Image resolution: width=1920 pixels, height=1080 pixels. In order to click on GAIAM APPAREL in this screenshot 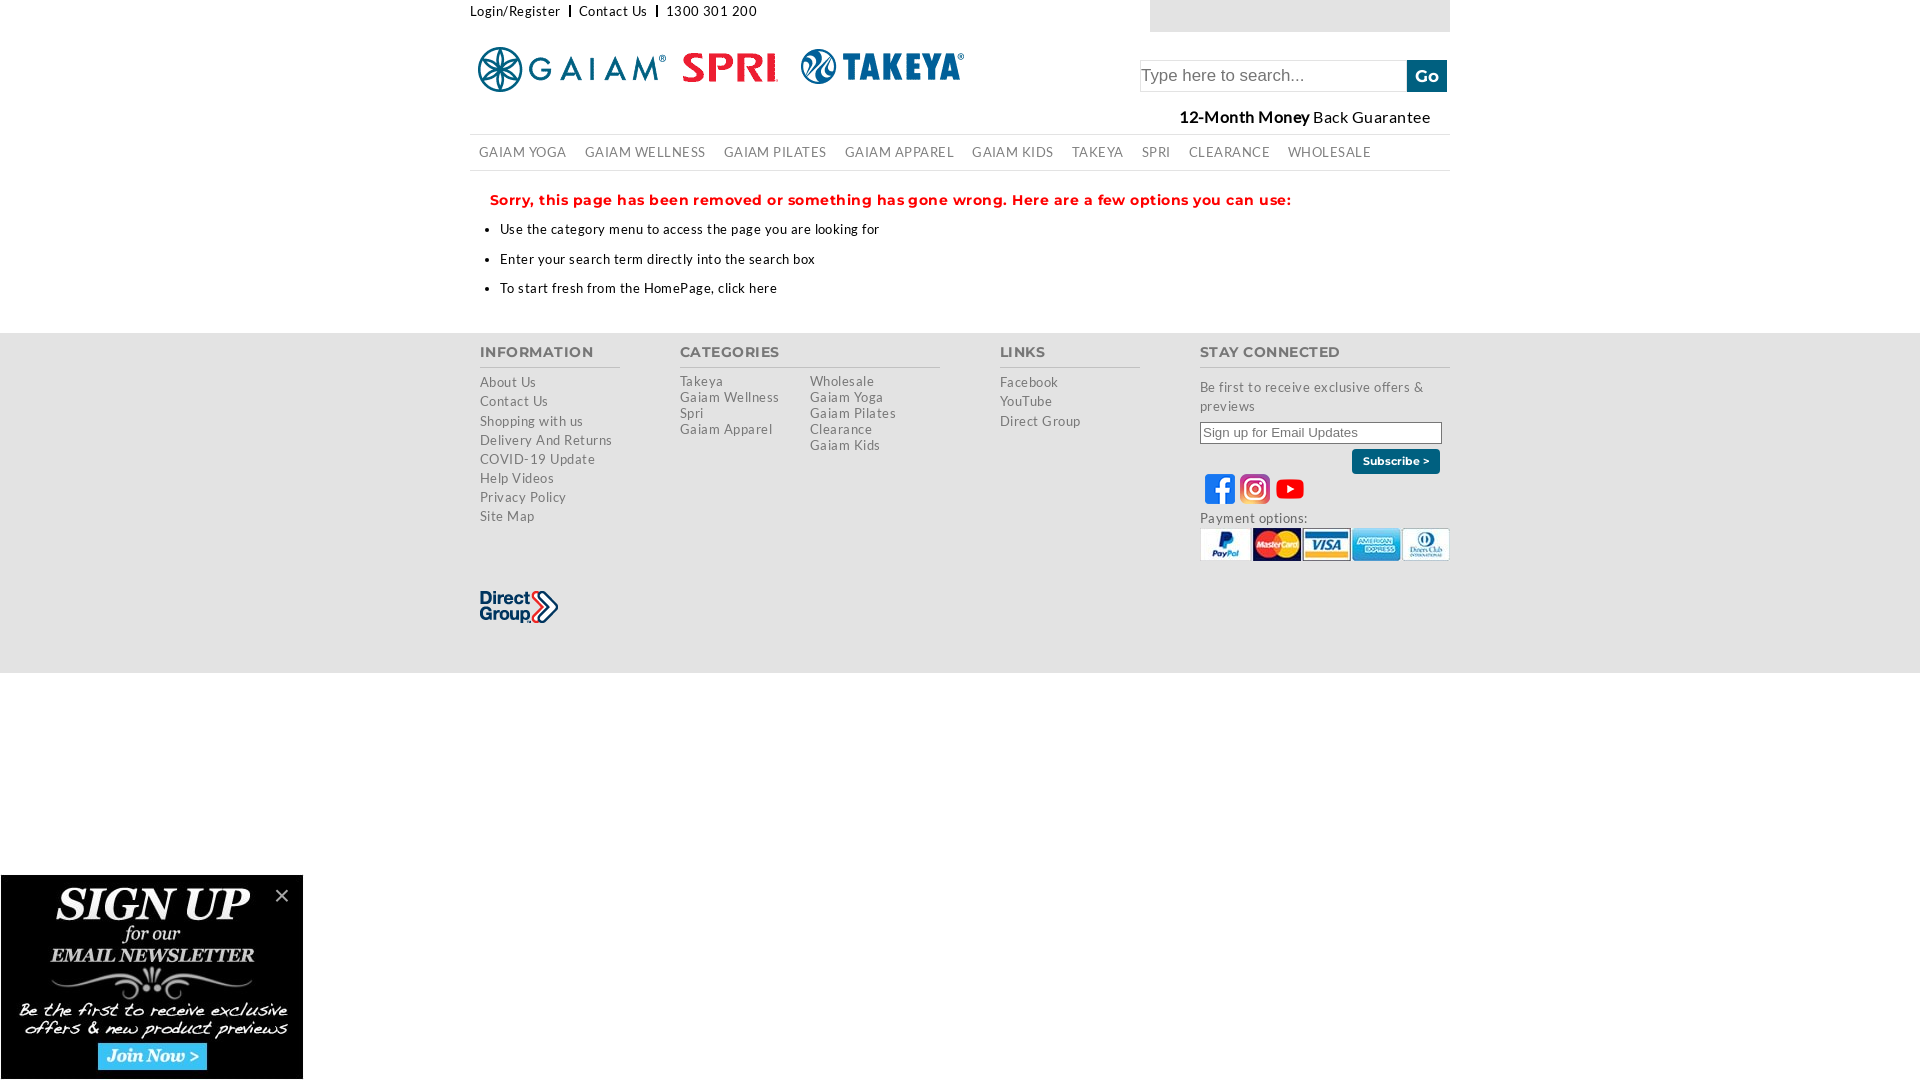, I will do `click(900, 152)`.